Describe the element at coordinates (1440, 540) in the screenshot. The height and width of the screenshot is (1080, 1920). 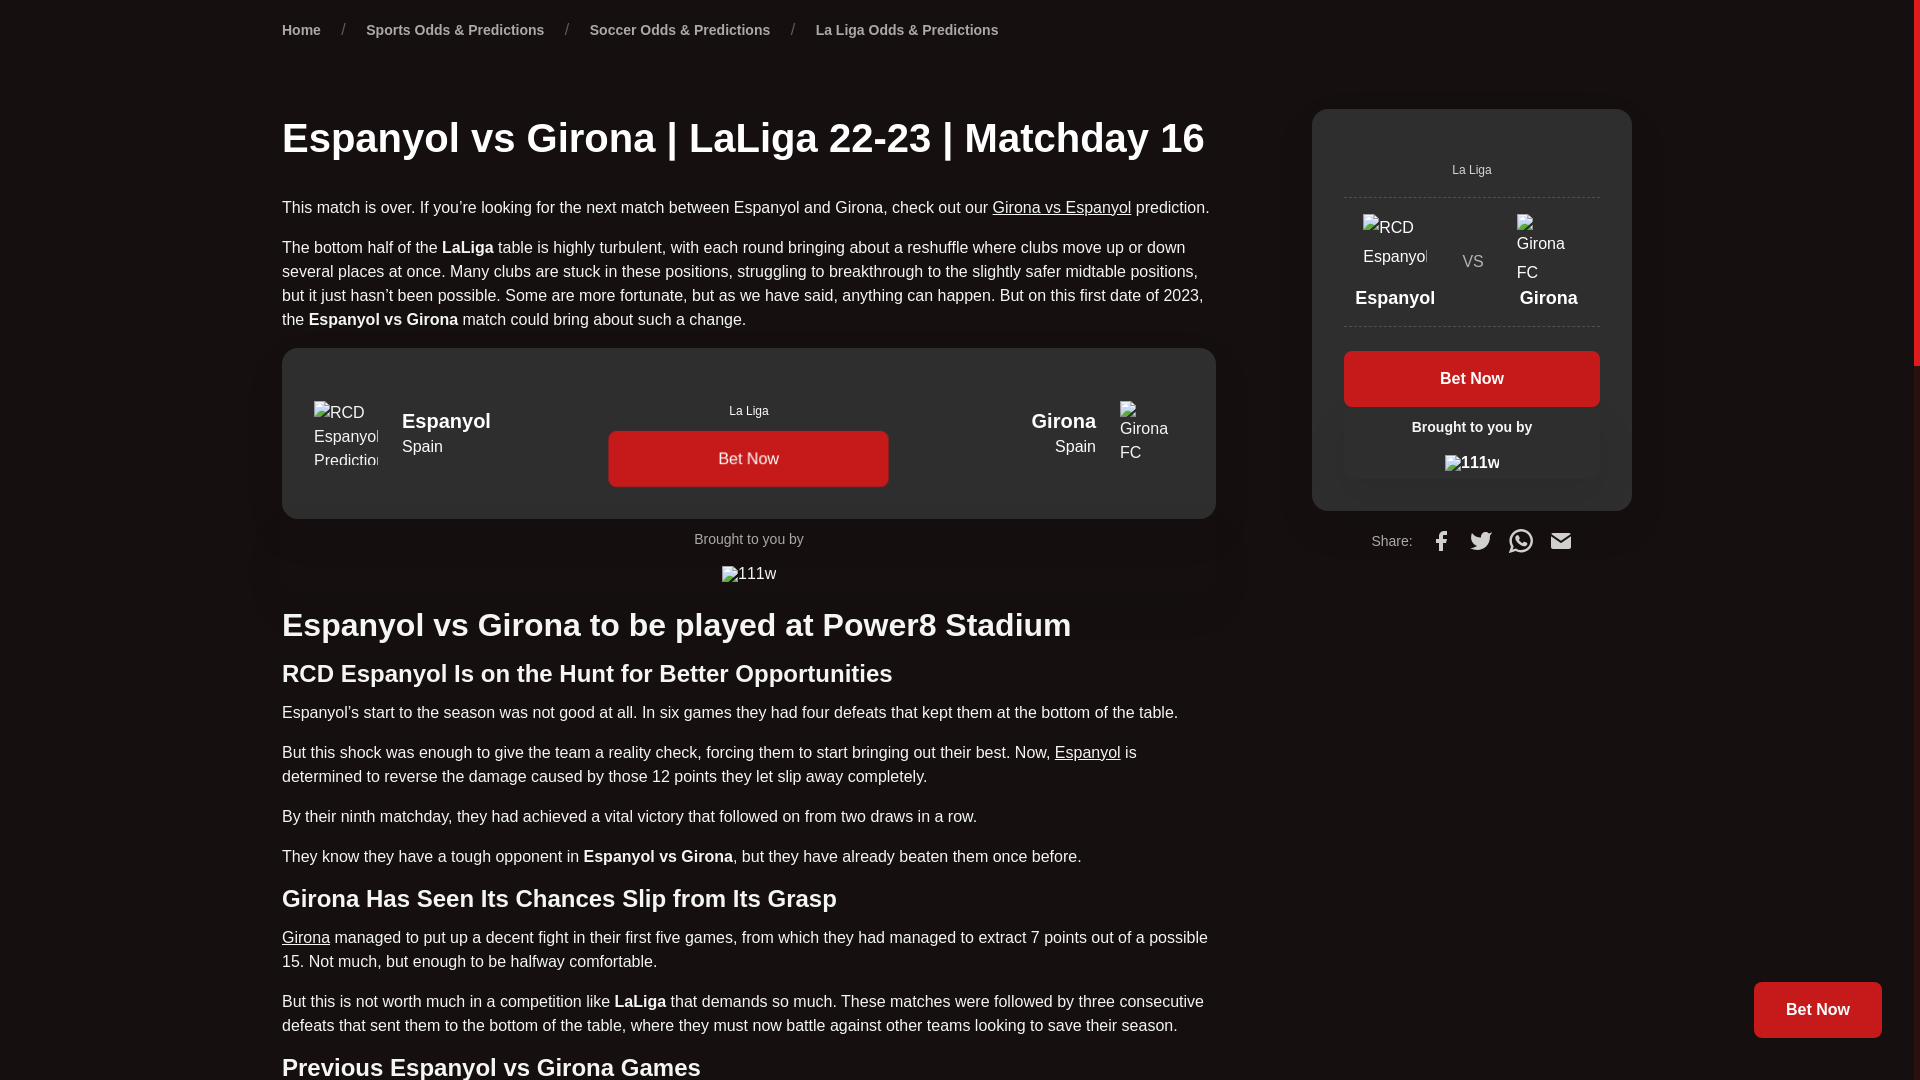
I see `Facebook` at that location.